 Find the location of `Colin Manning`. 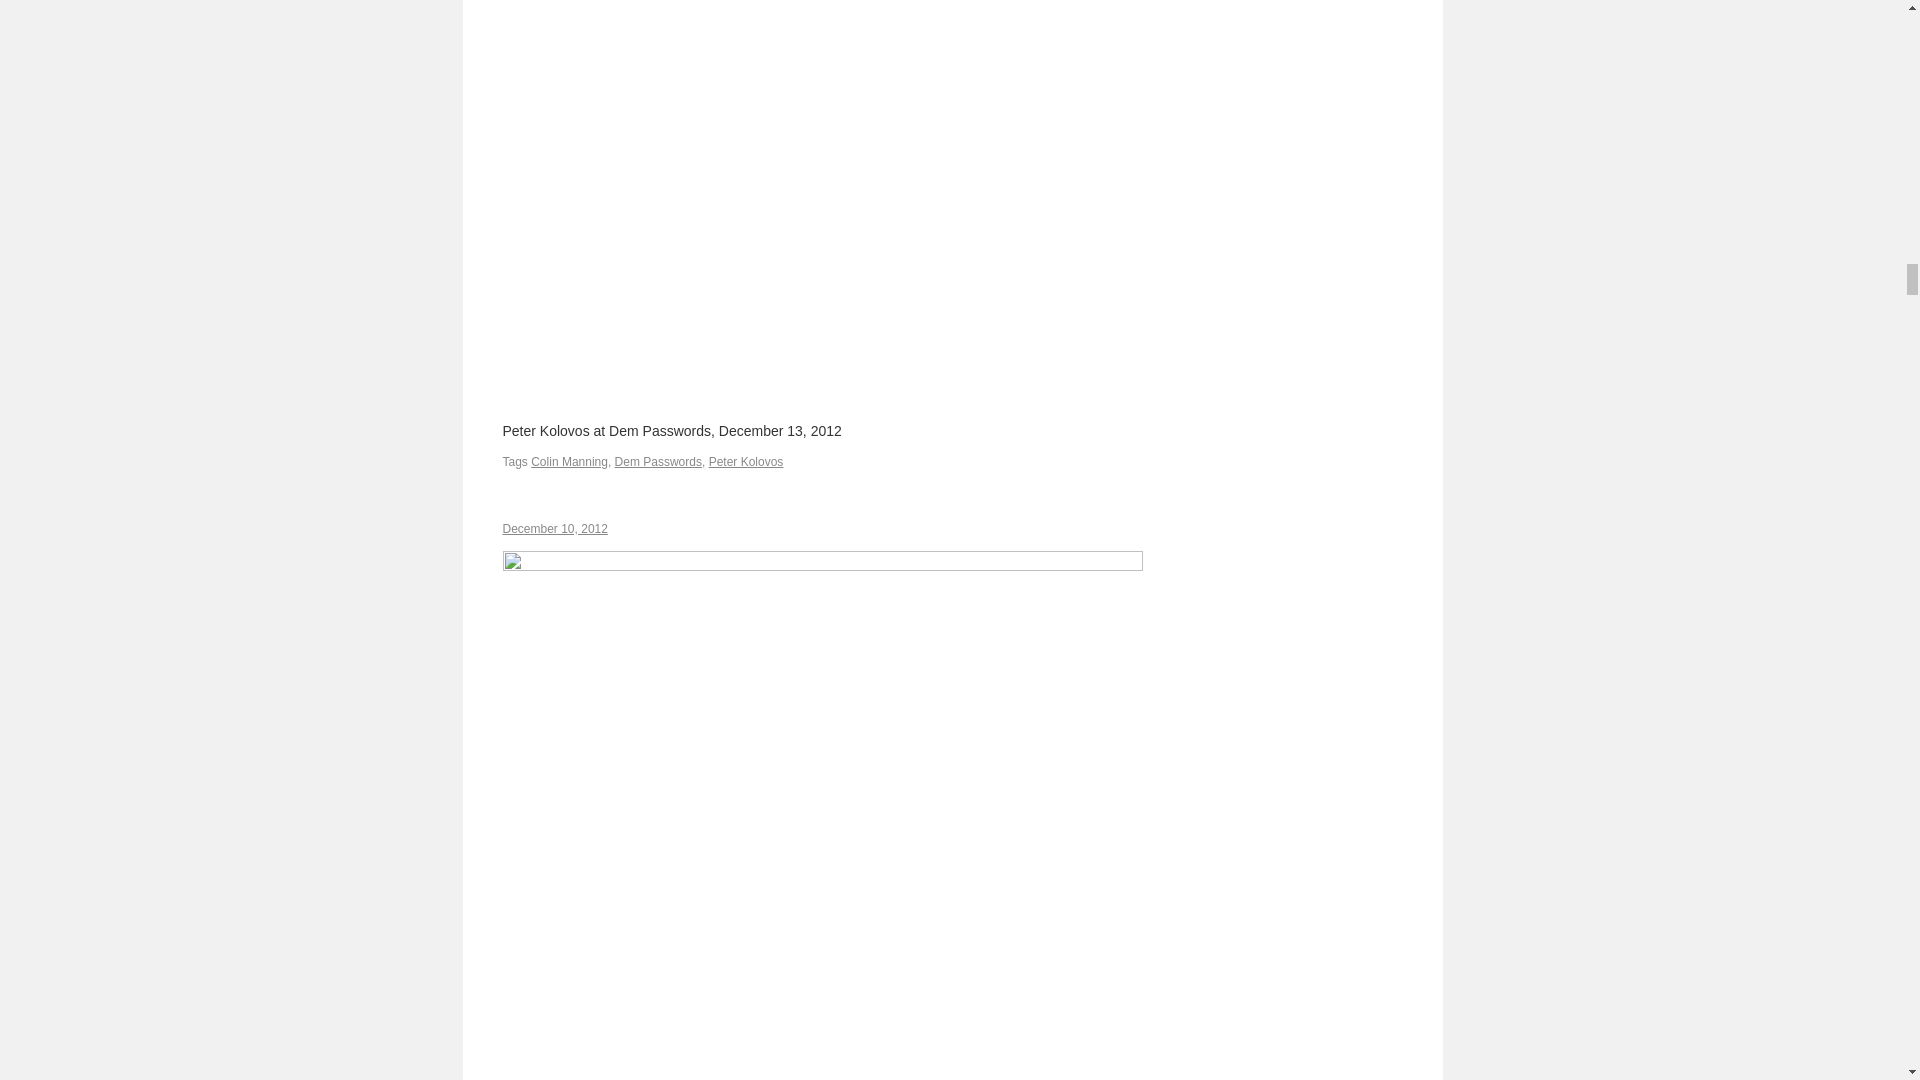

Colin Manning is located at coordinates (570, 461).